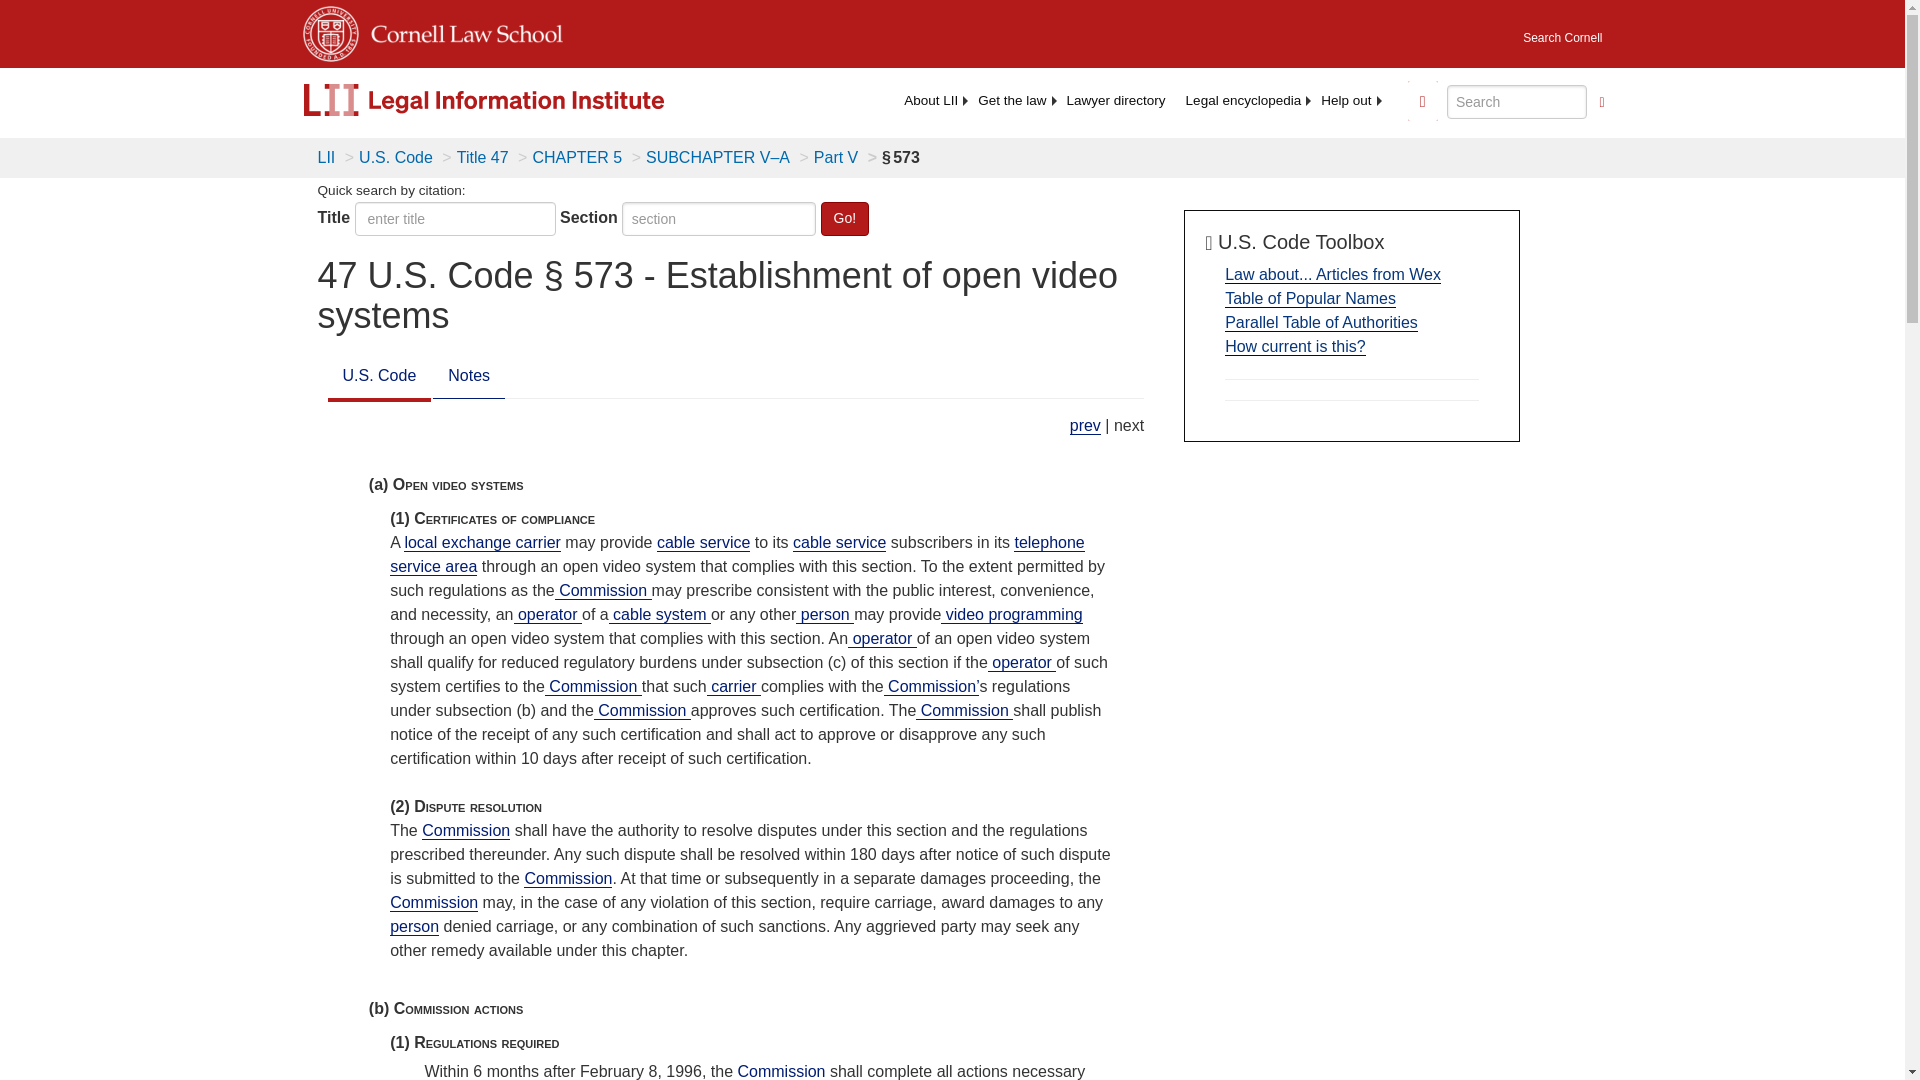  Describe the element at coordinates (460, 30) in the screenshot. I see `Cornell Law School` at that location.